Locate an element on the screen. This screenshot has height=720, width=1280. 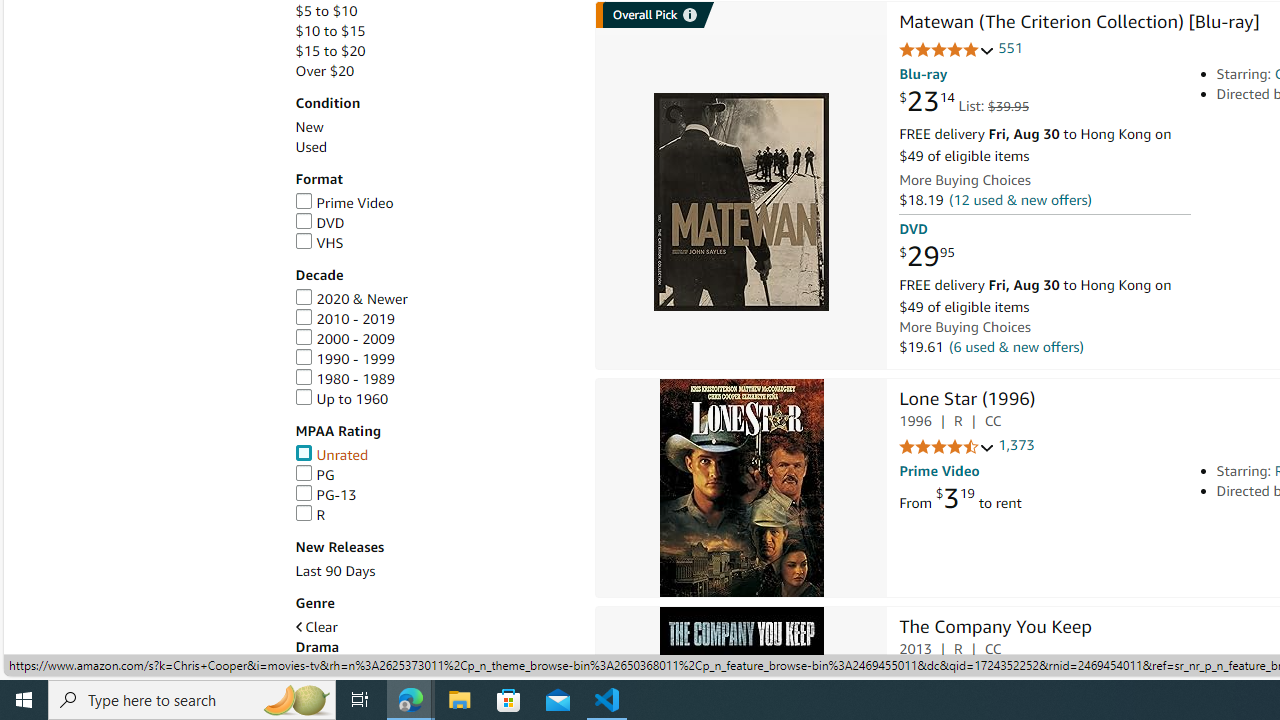
4.8 out of 5 stars is located at coordinates (946, 50).